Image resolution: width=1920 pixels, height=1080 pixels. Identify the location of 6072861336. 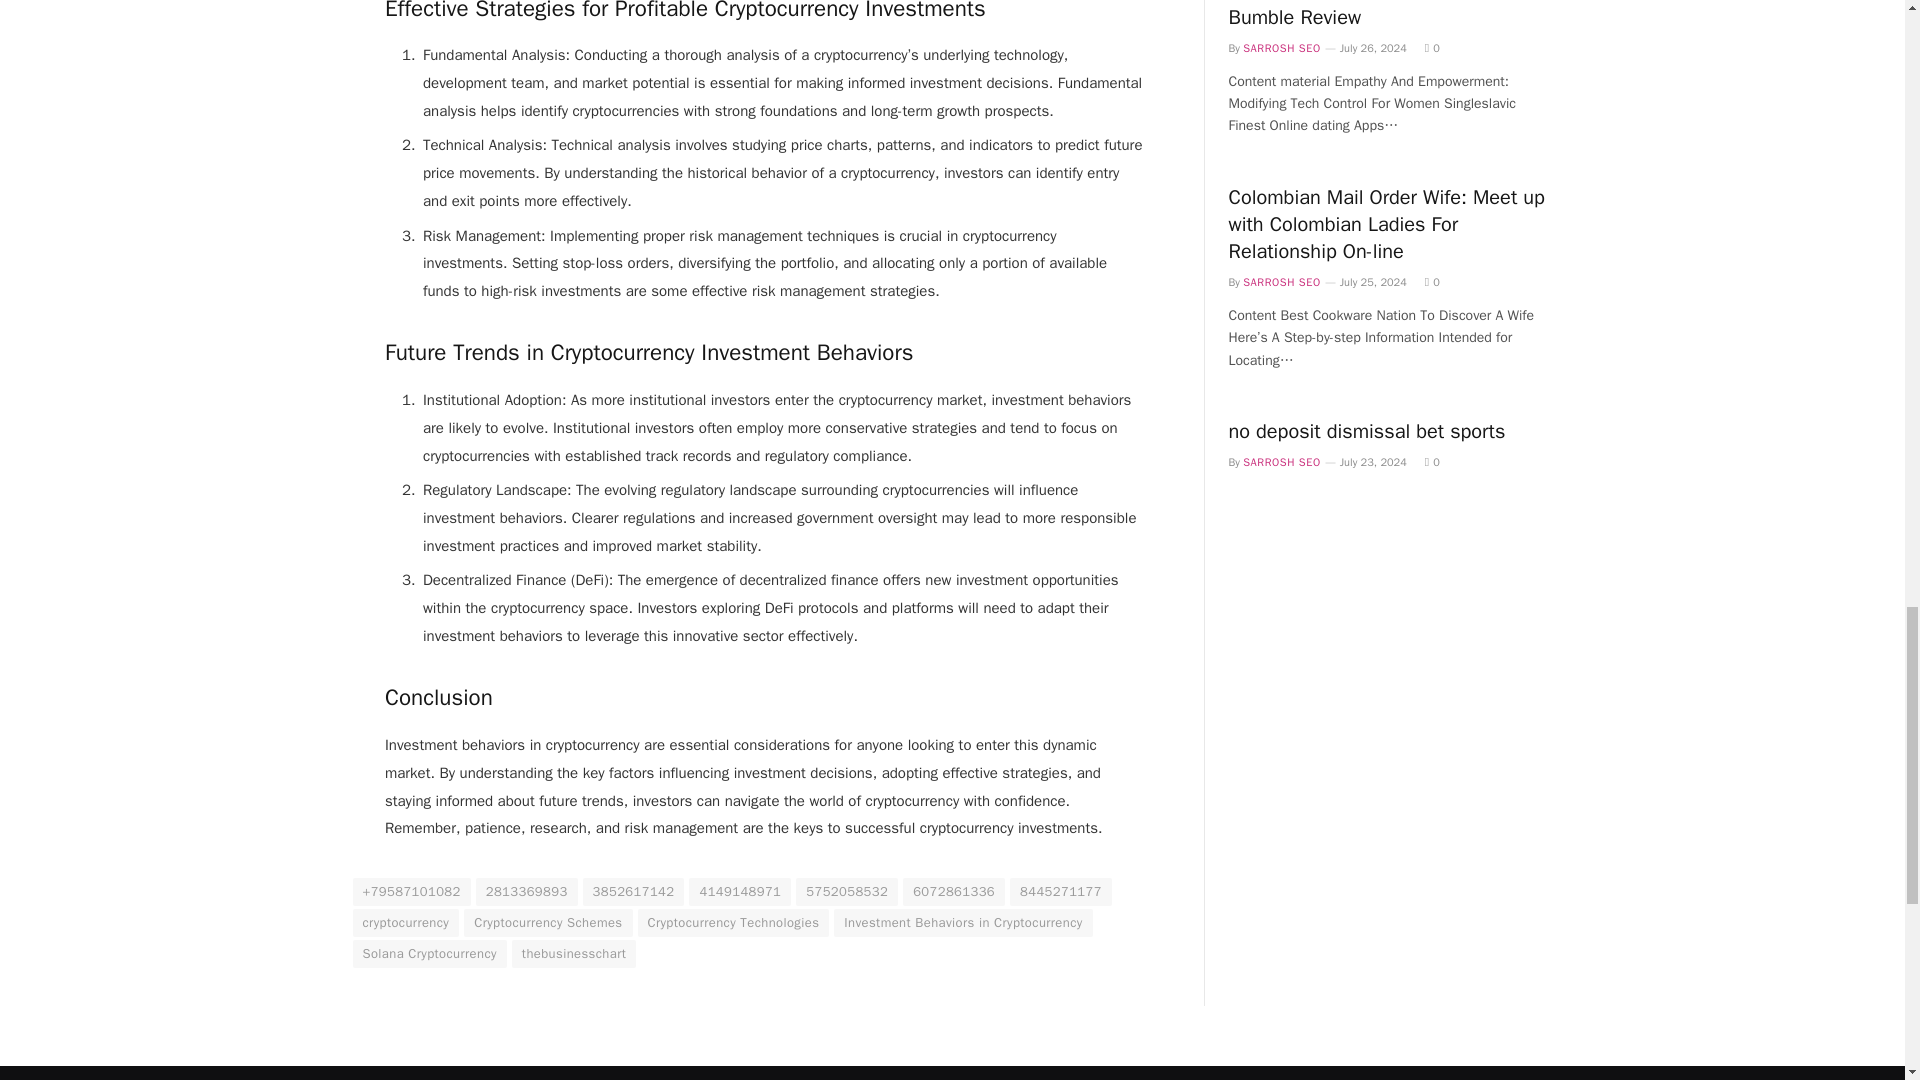
(953, 892).